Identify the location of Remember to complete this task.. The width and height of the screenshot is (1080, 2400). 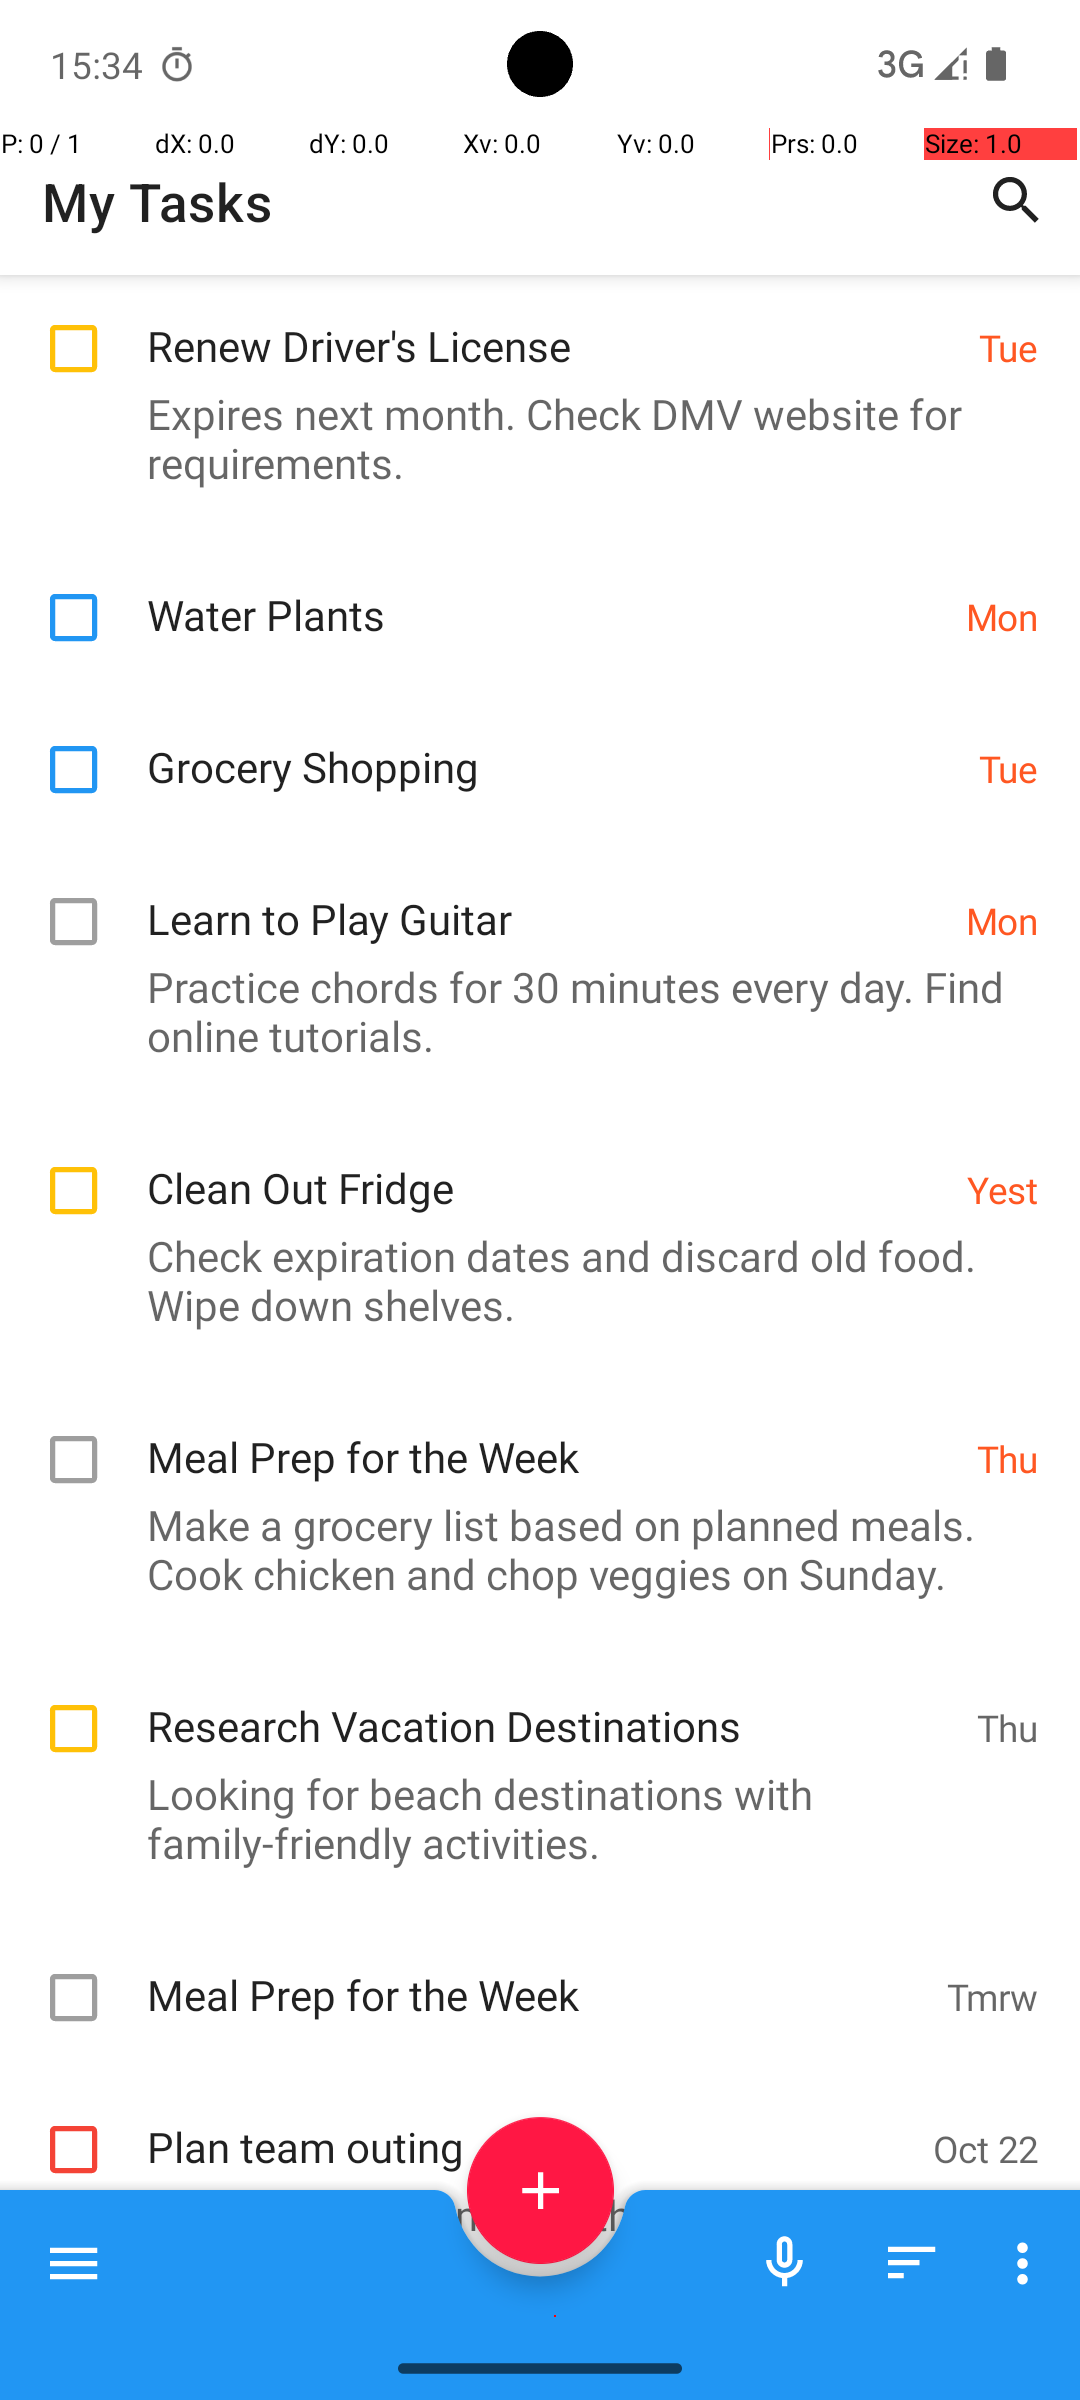
(530, 2214).